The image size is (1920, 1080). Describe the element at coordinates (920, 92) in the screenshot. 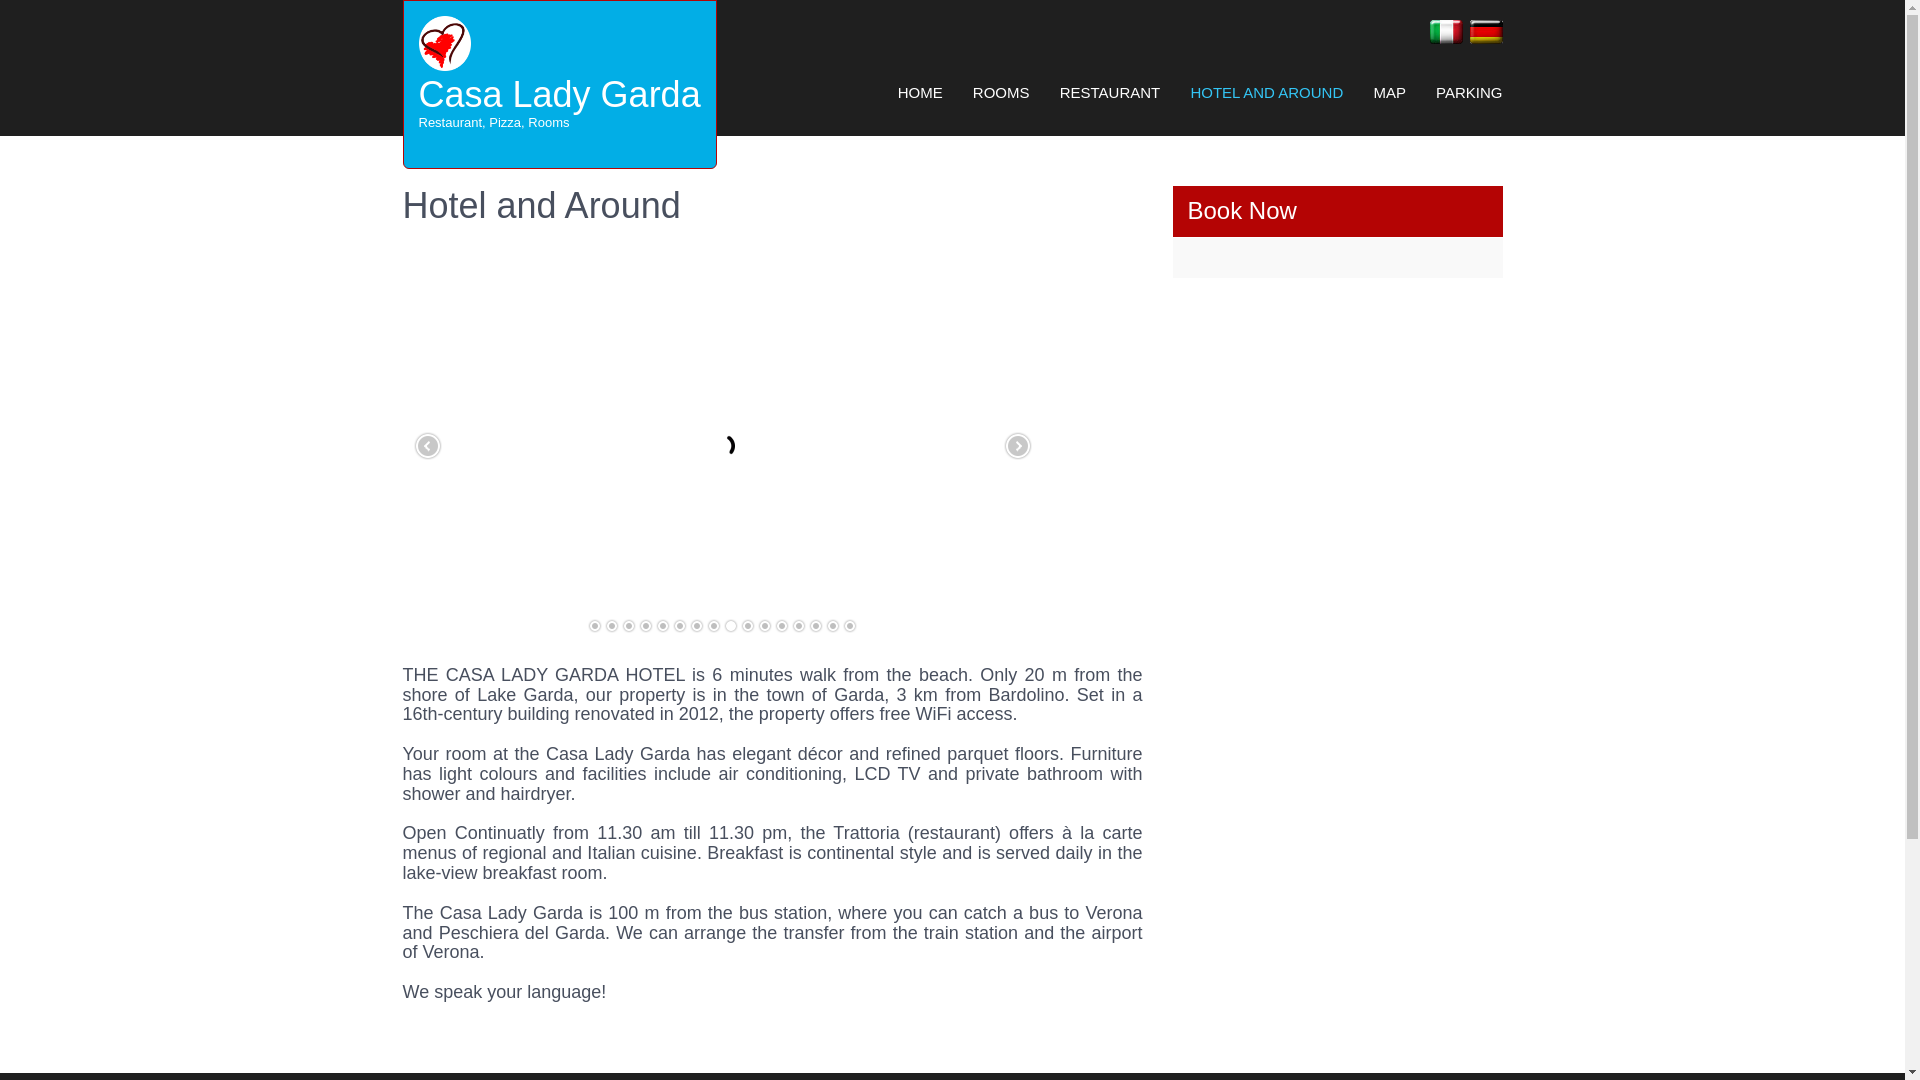

I see `RESTAURANT` at that location.